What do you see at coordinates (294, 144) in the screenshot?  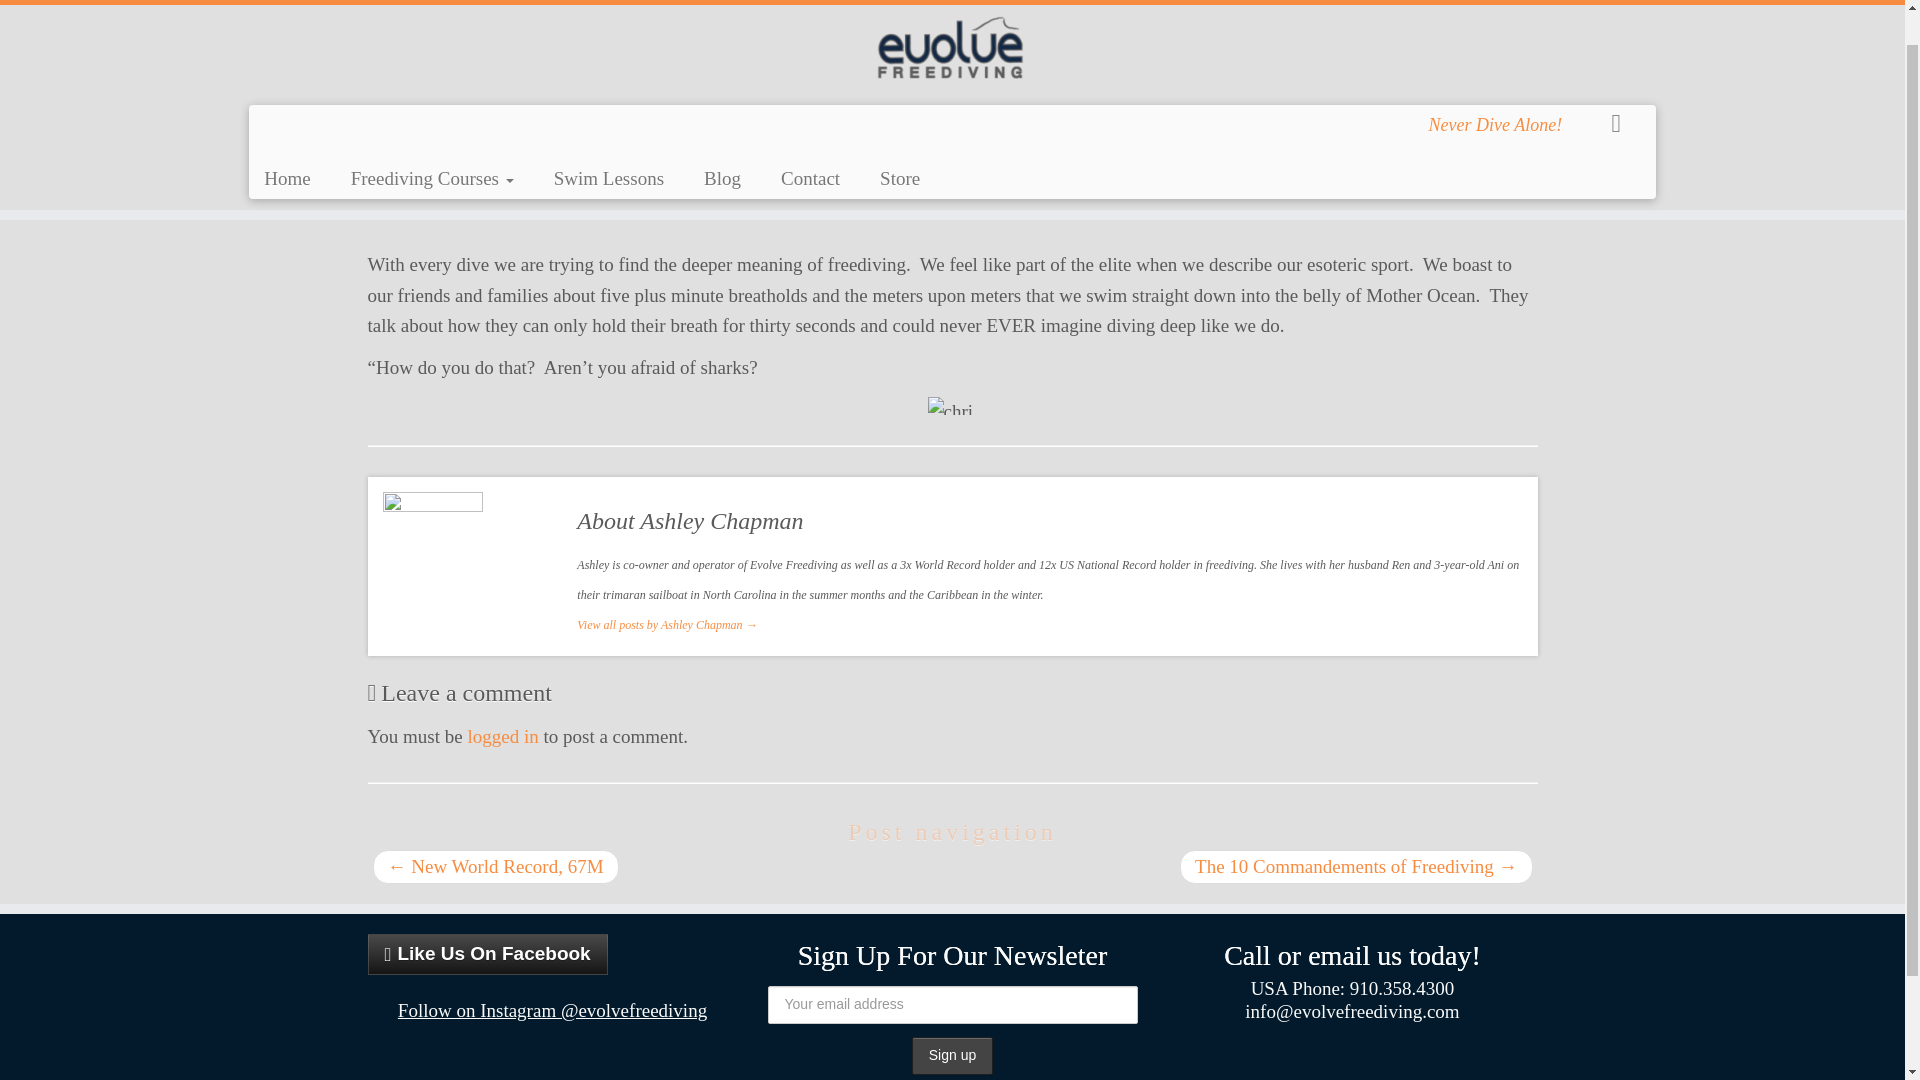 I see `Home` at bounding box center [294, 144].